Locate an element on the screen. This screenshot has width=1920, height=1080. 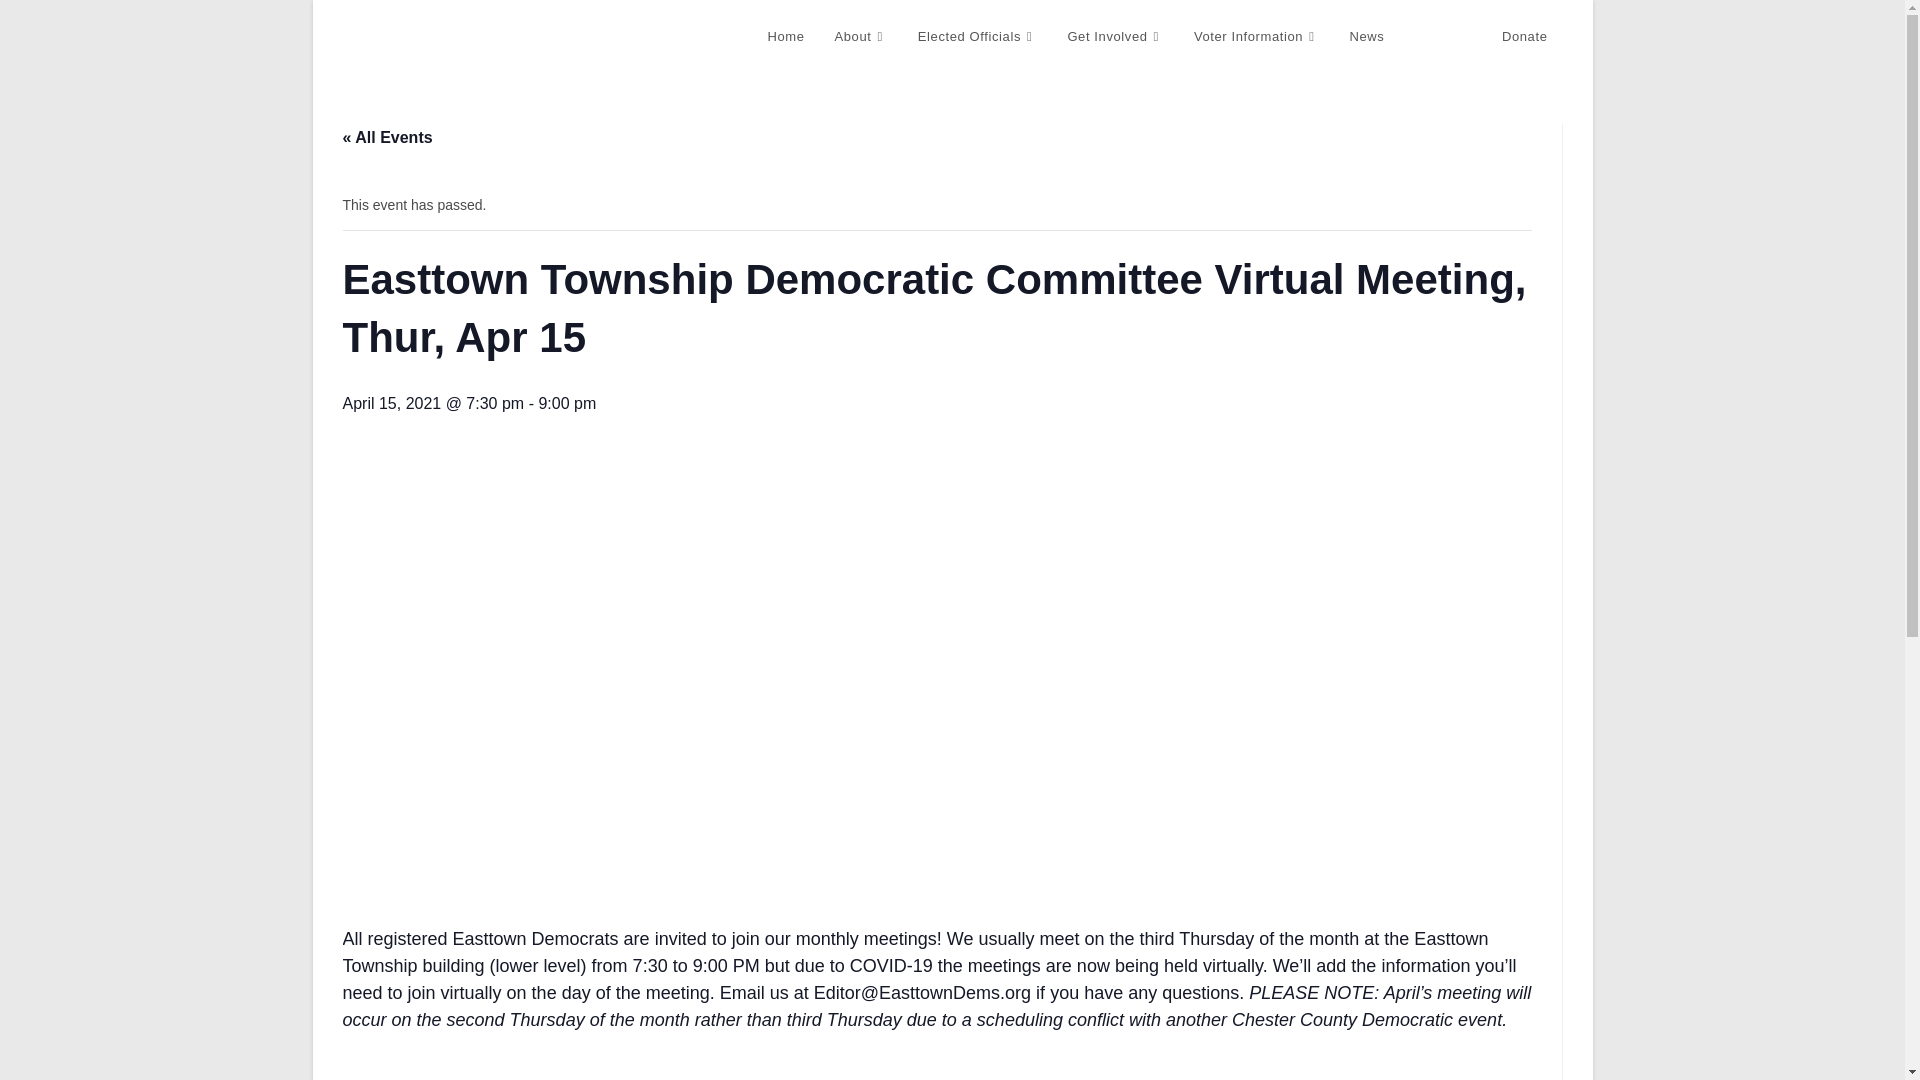
Home is located at coordinates (786, 37).